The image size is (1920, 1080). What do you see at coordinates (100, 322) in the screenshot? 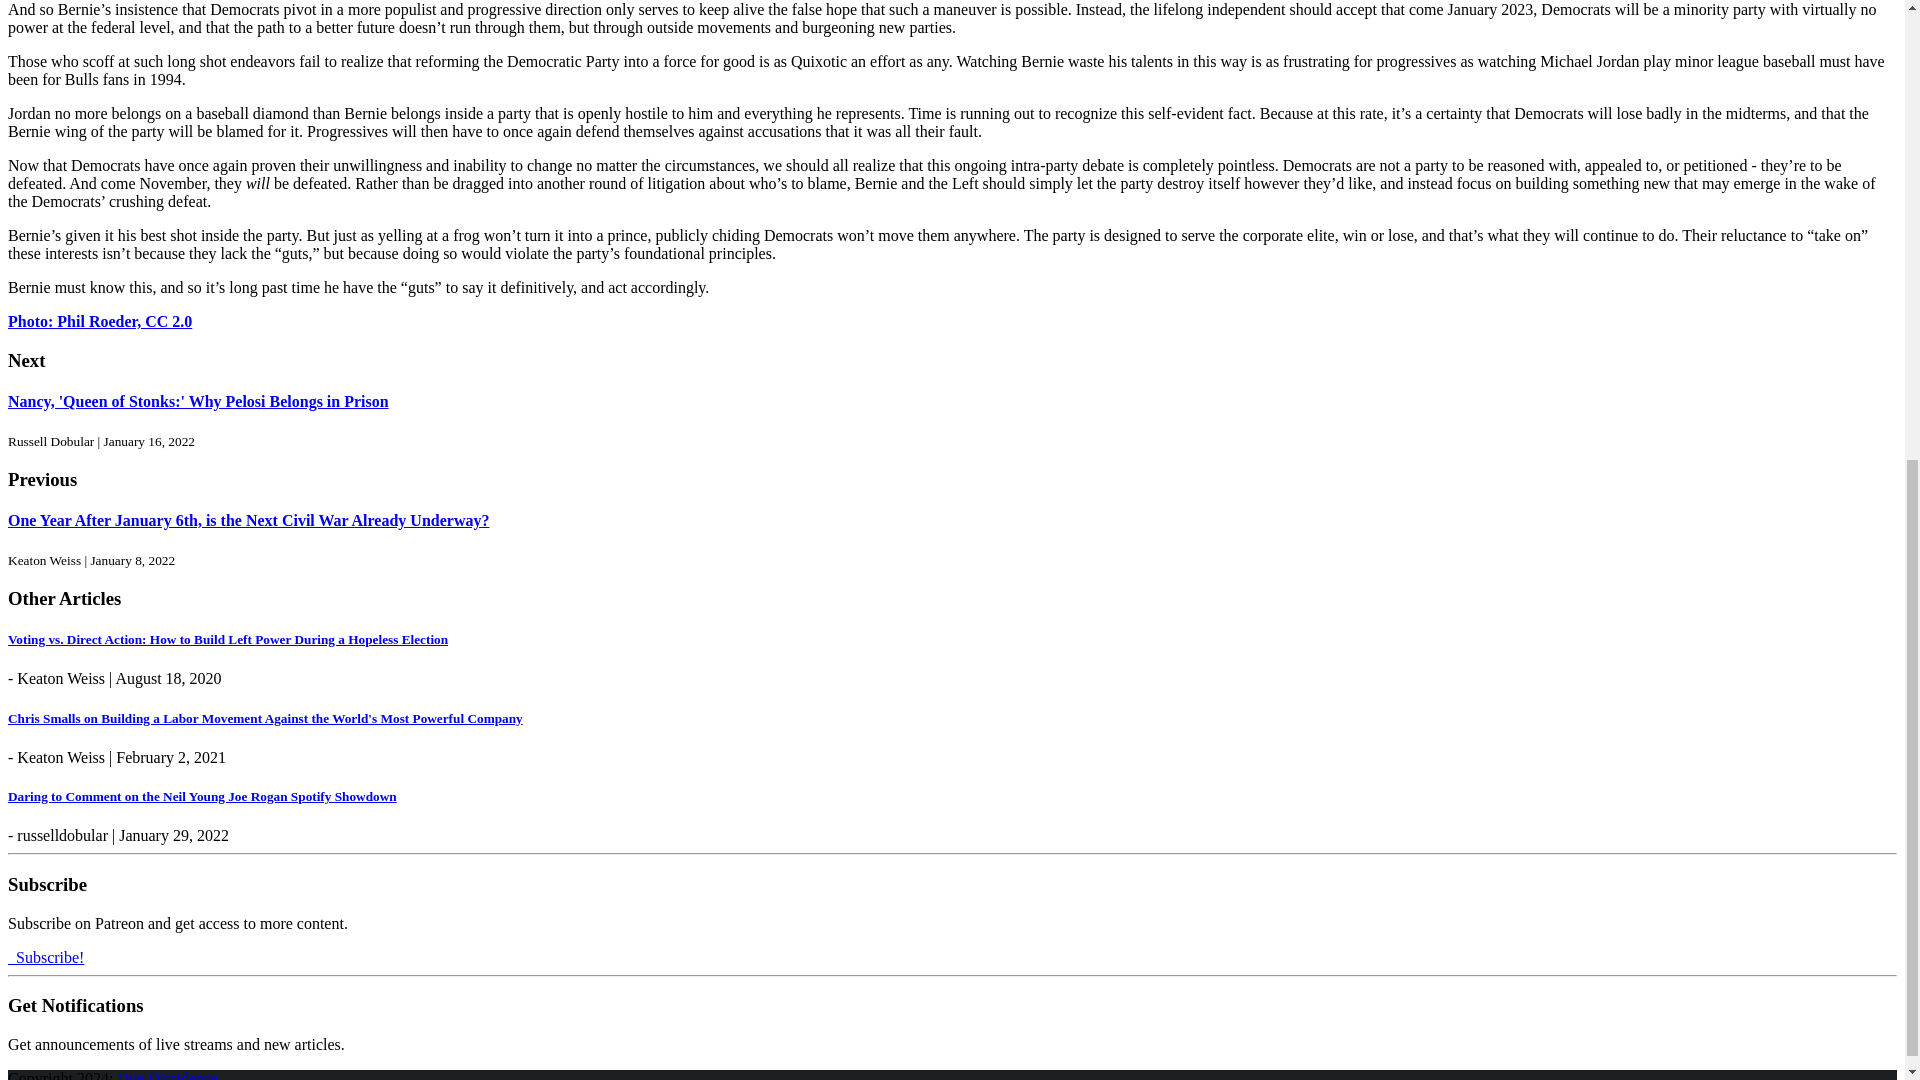
I see `Photo: Phil Roeder, CC 2.0` at bounding box center [100, 322].